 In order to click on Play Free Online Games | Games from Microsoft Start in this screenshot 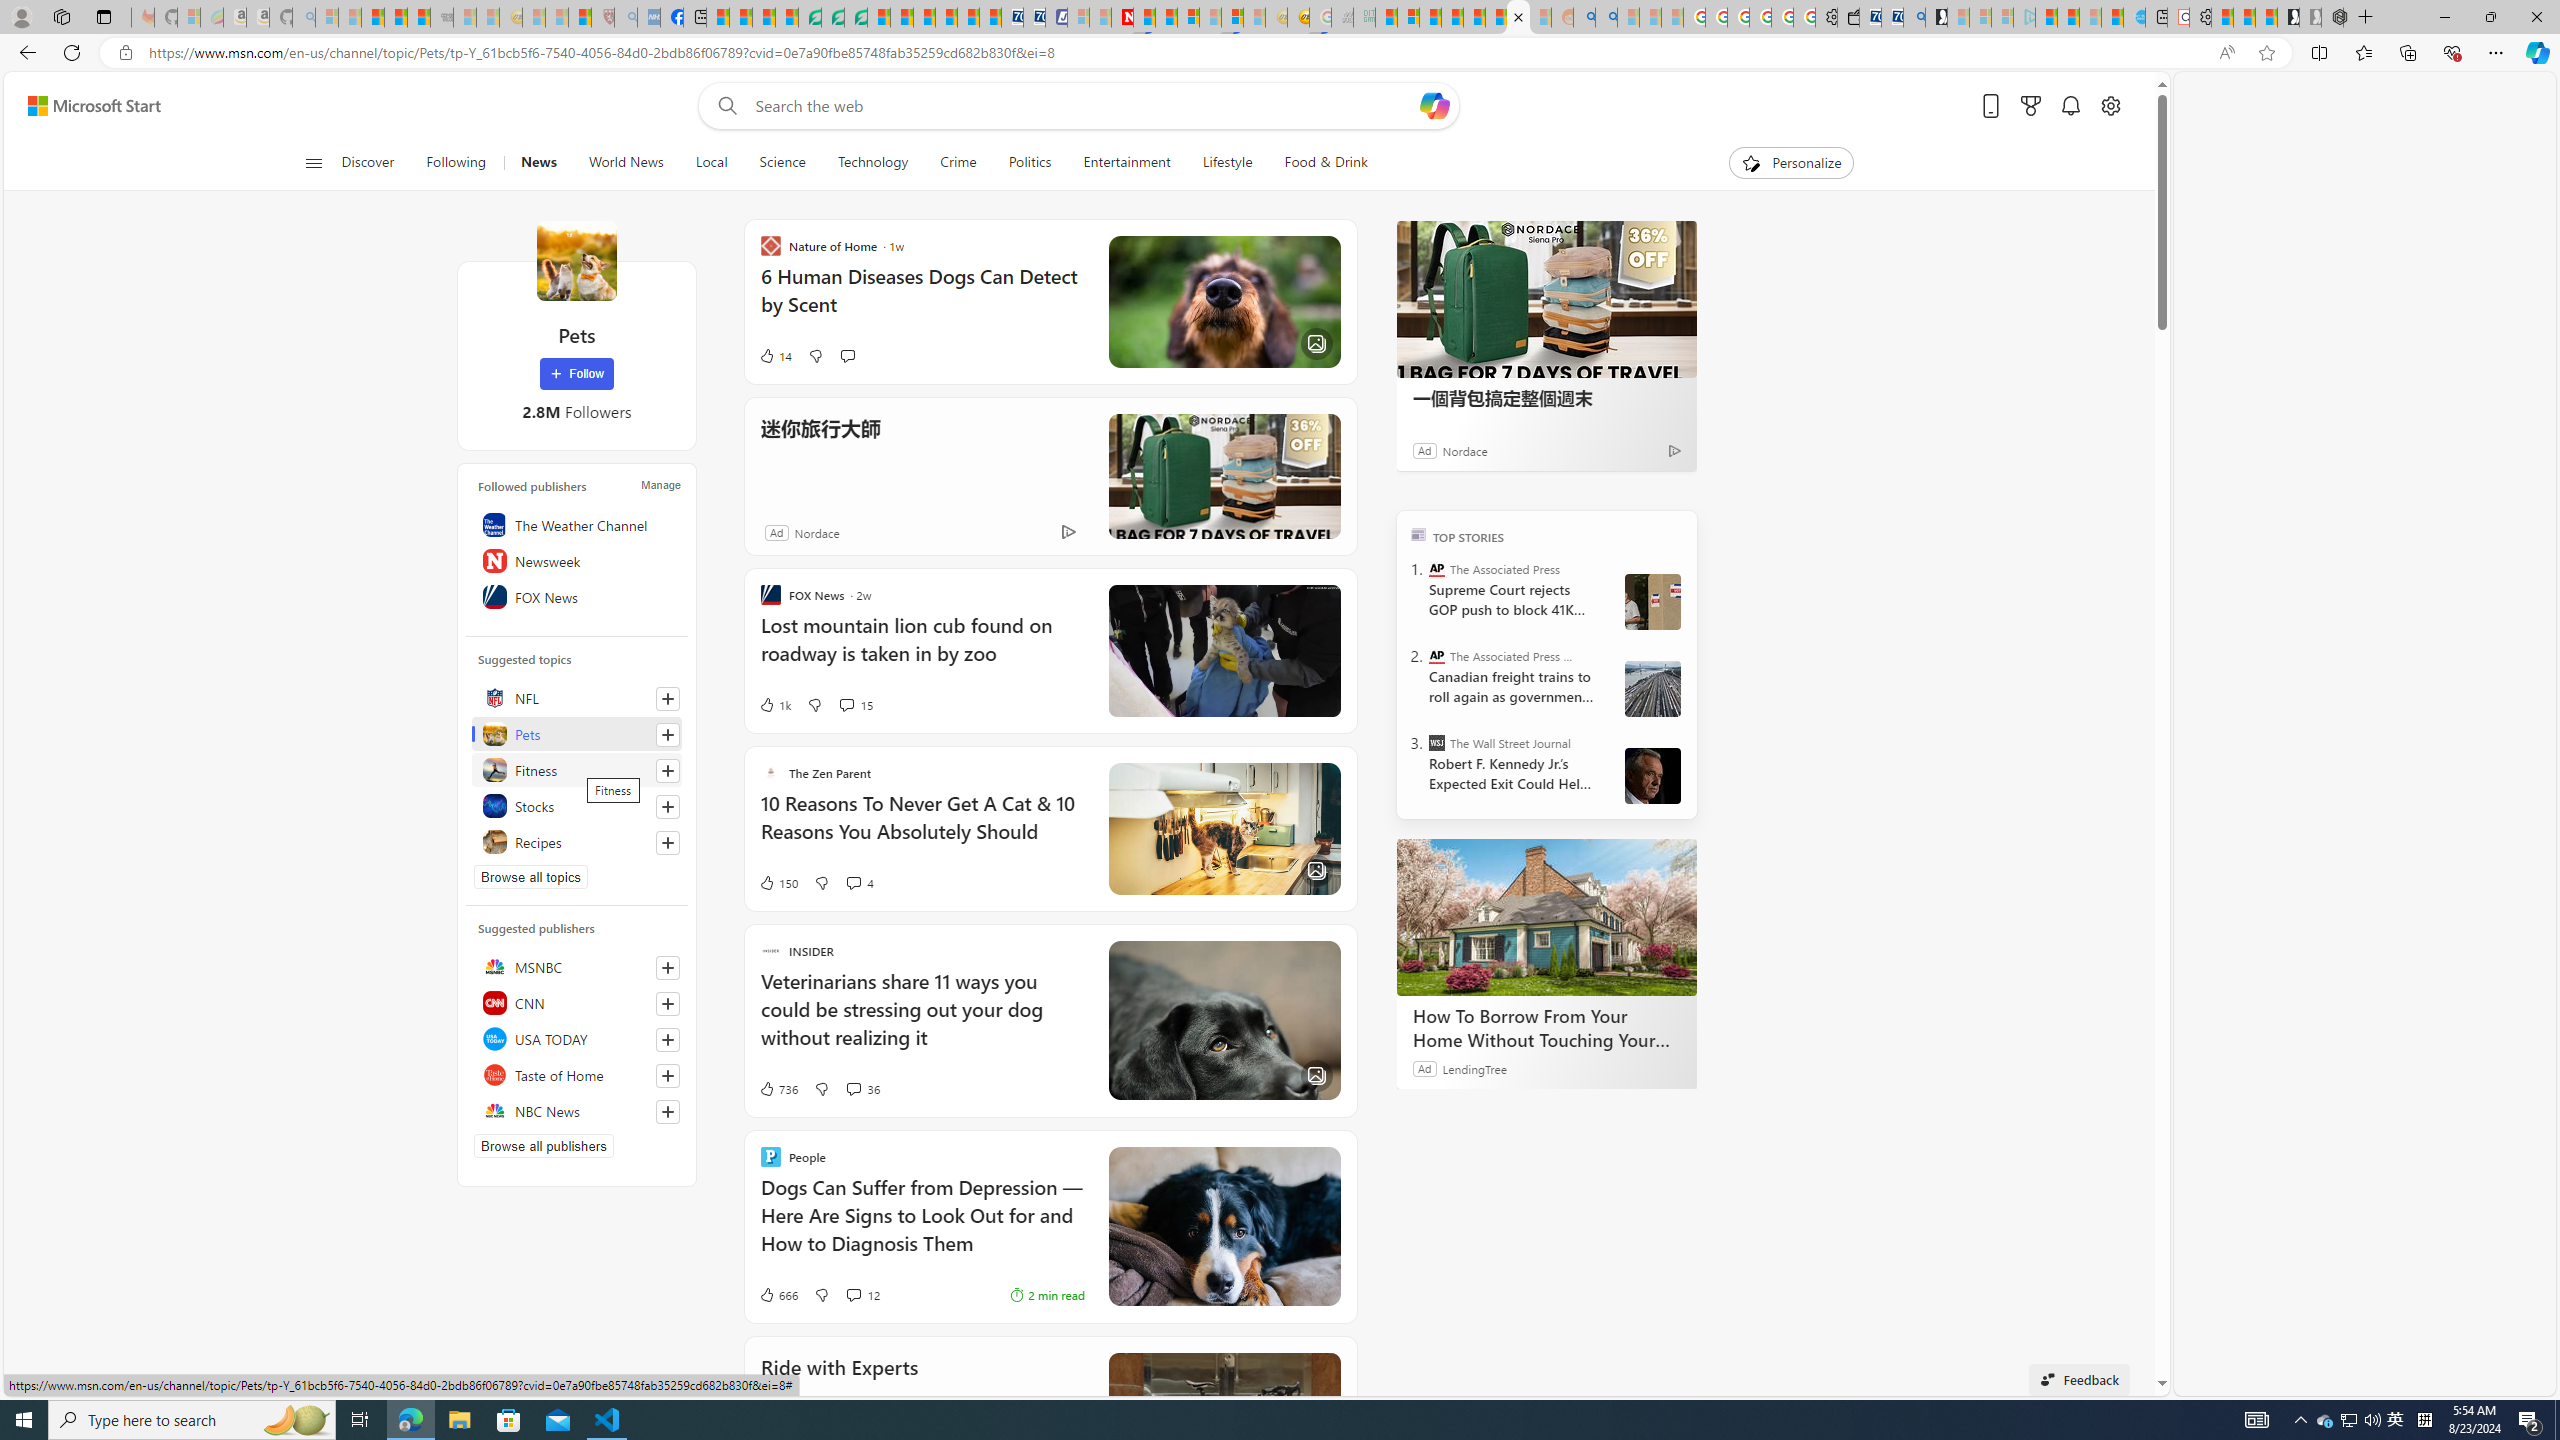, I will do `click(2288, 17)`.